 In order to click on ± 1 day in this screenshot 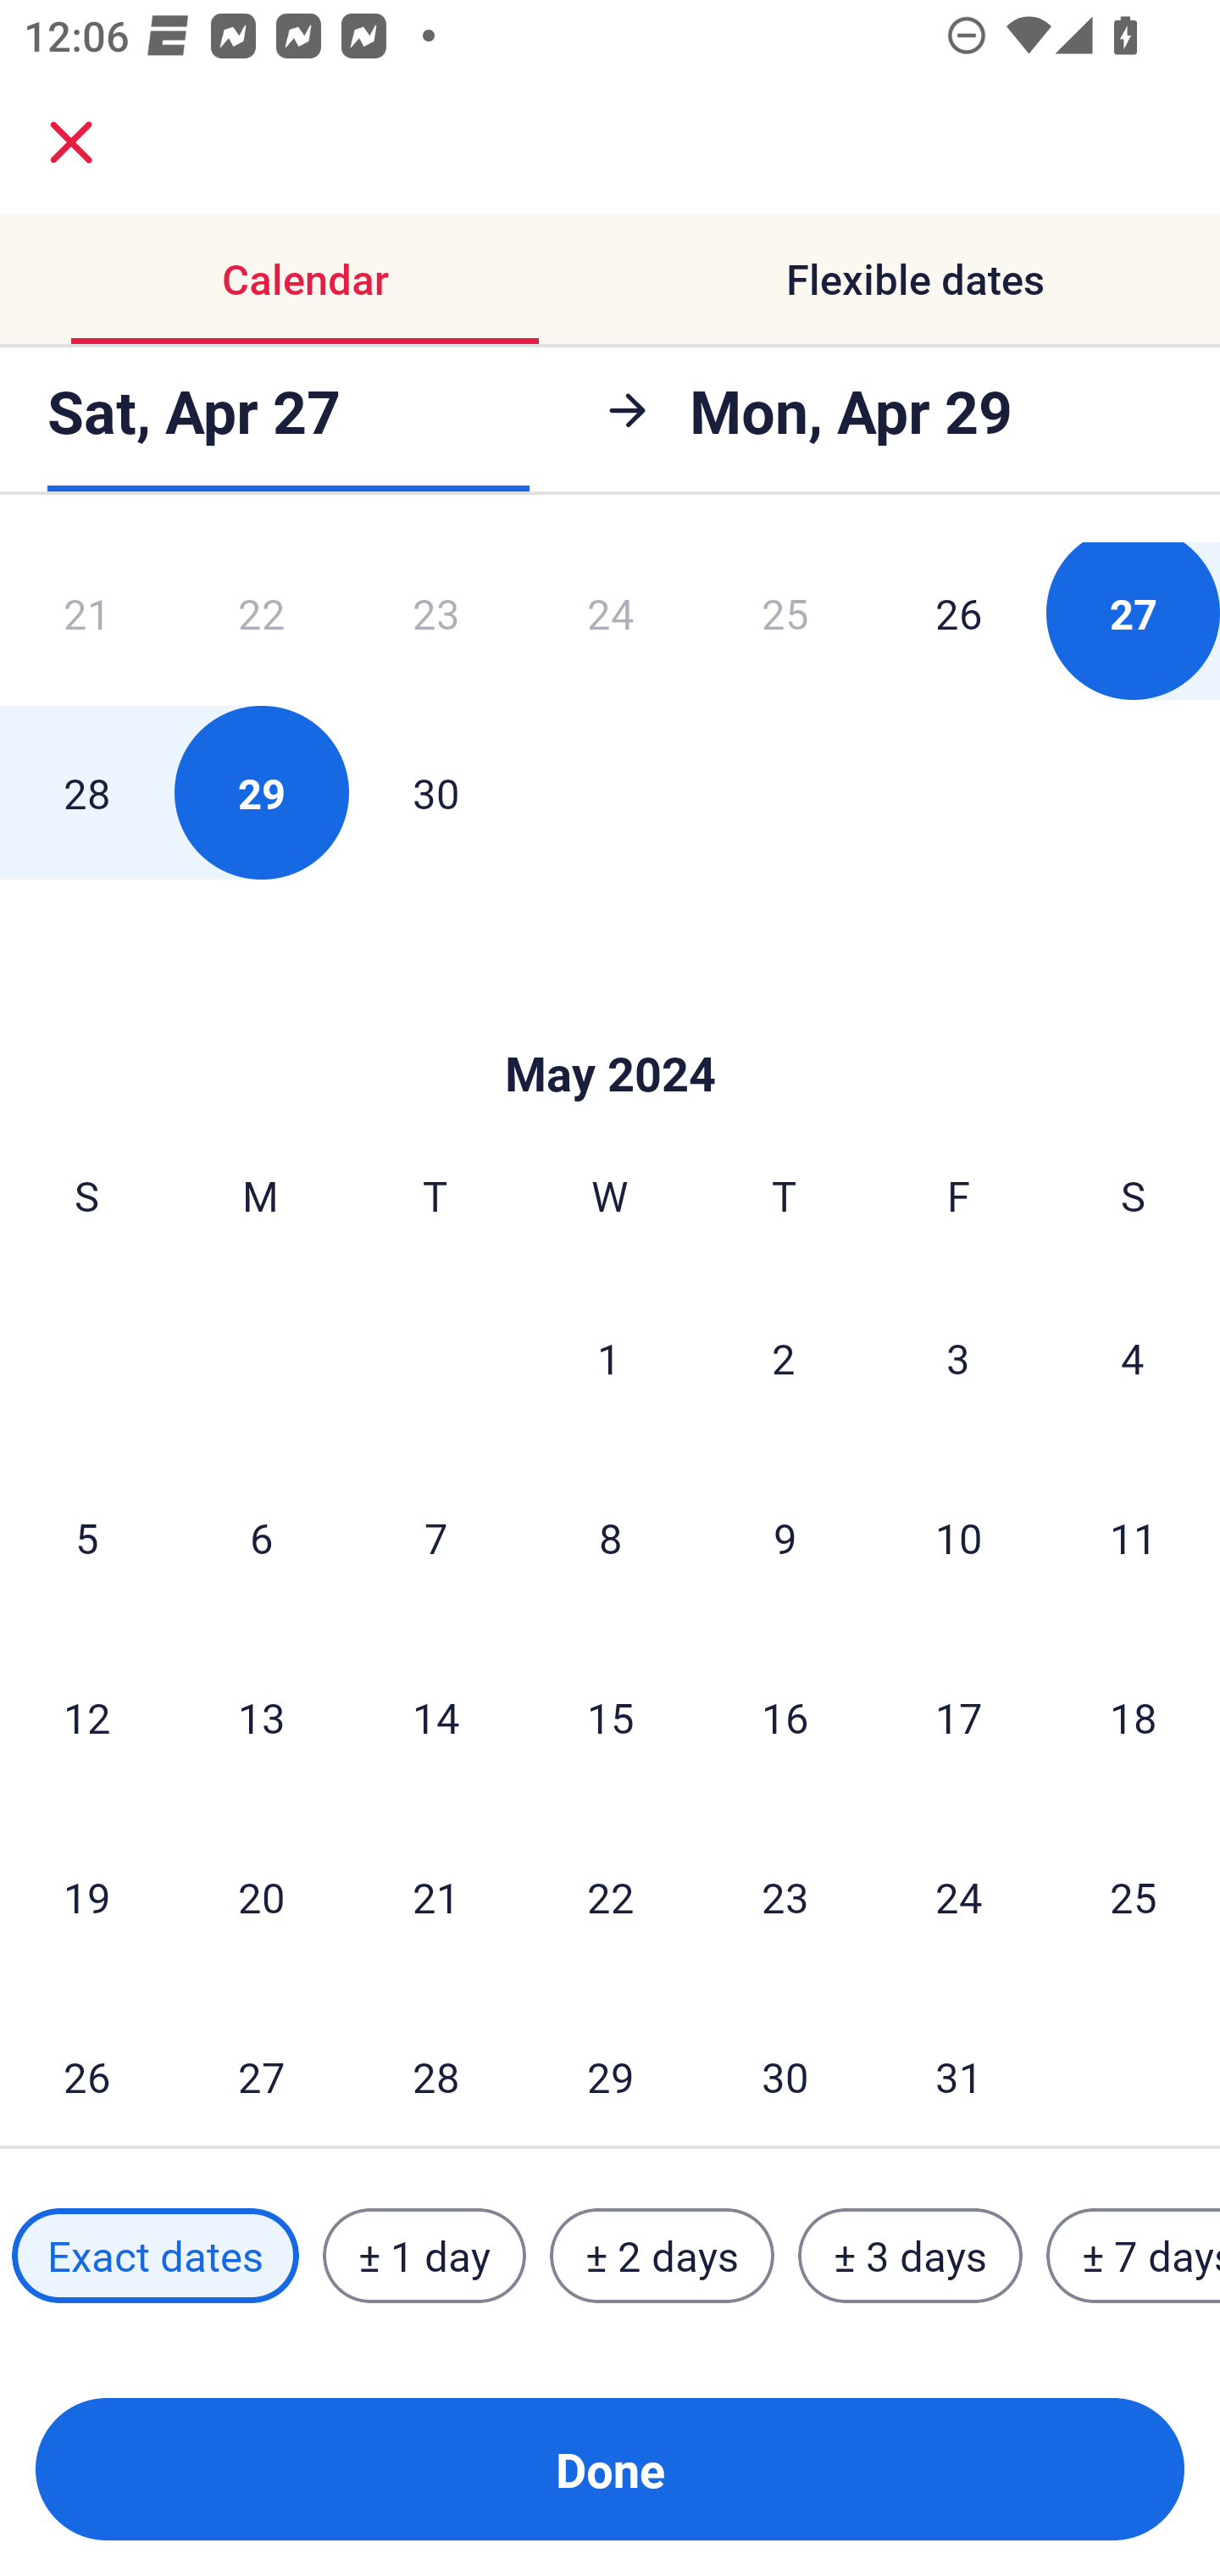, I will do `click(424, 2255)`.